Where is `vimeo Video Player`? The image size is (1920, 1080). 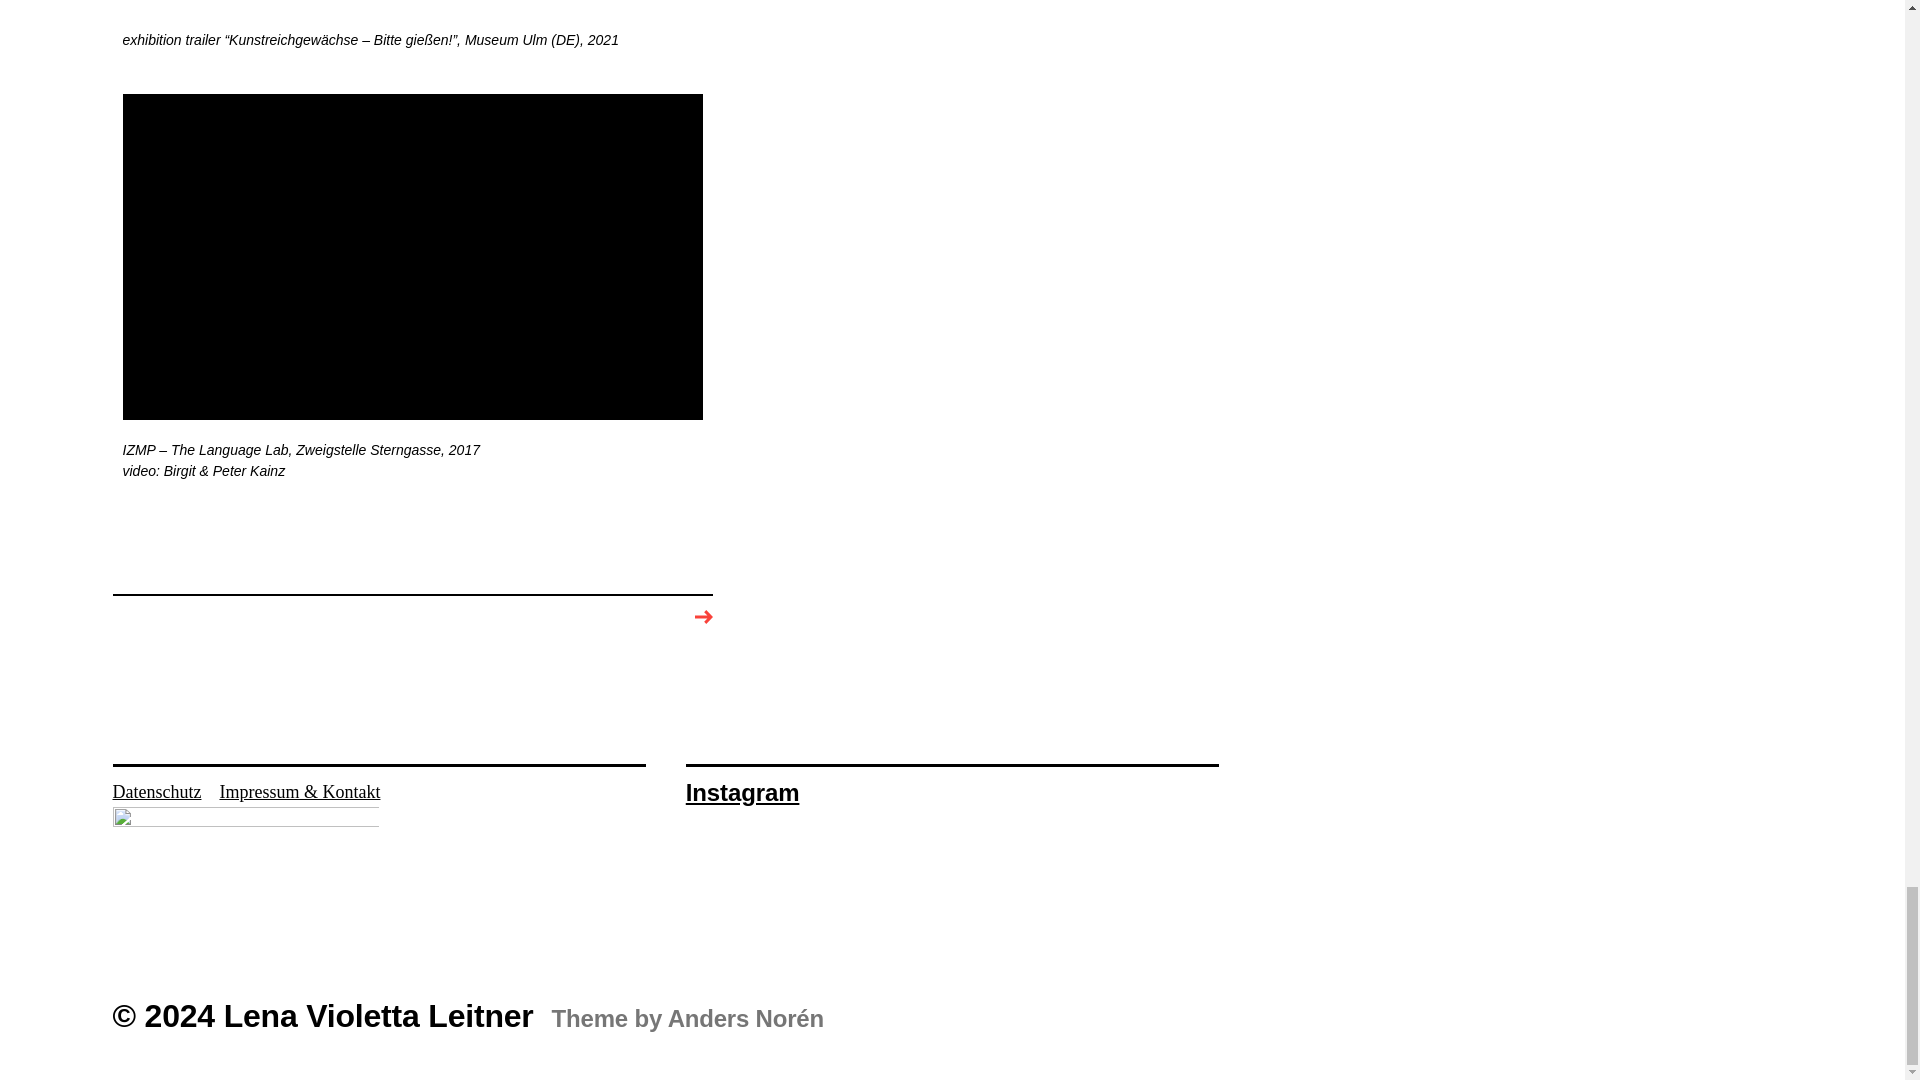 vimeo Video Player is located at coordinates (412, 256).